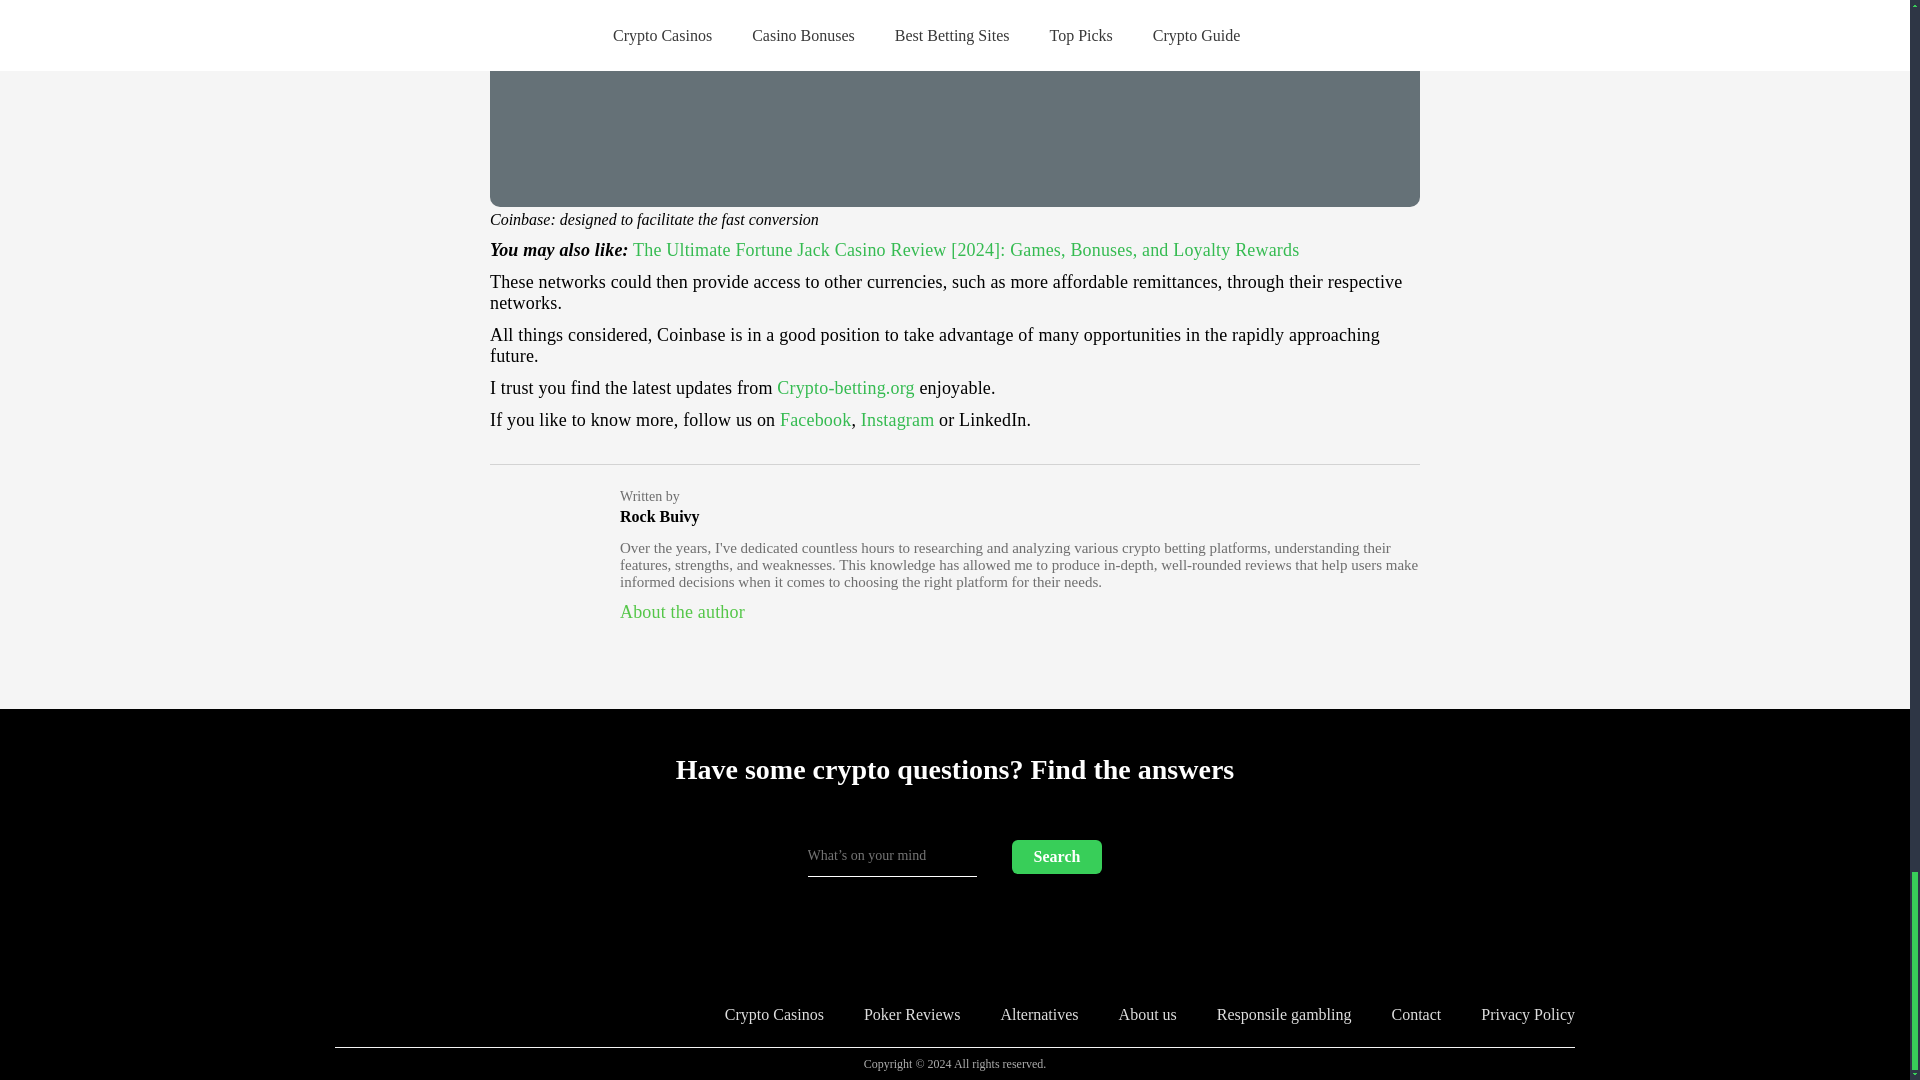  I want to click on Coinbase, so click(954, 104).